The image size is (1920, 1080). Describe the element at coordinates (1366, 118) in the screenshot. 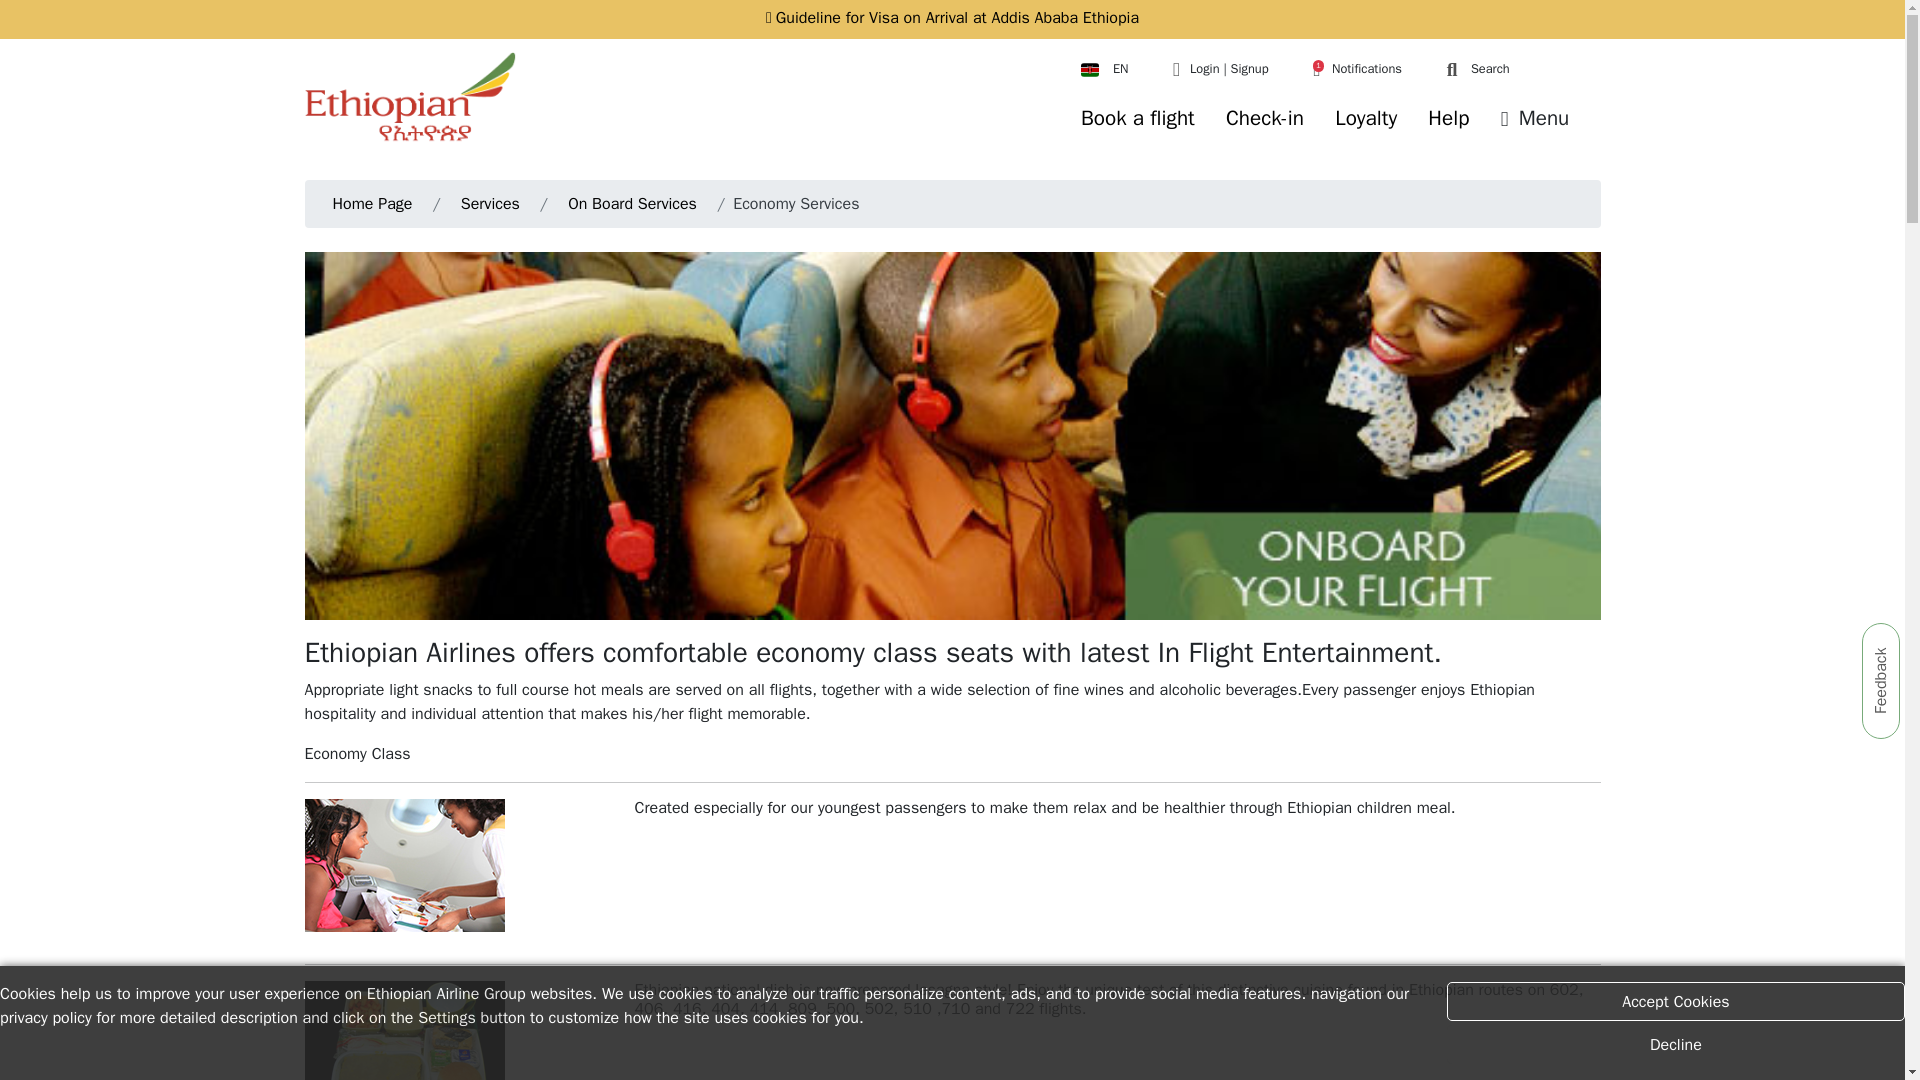

I see `Loyalty` at that location.